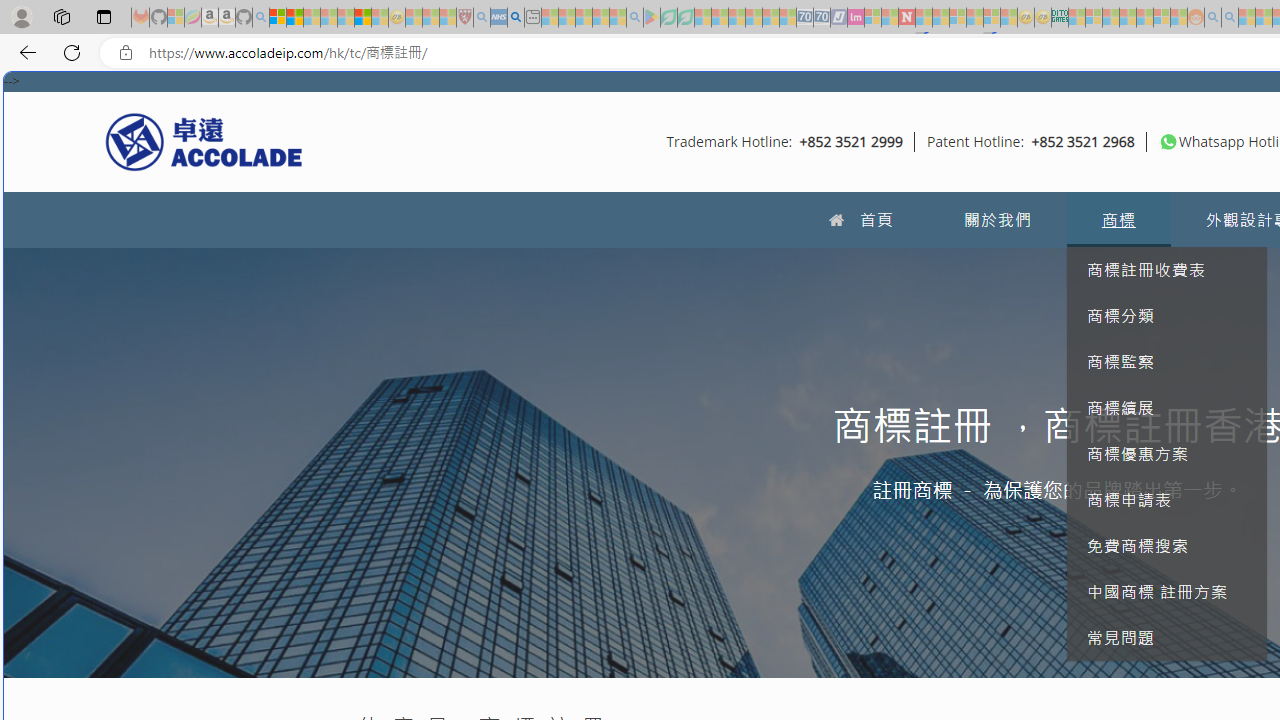  I want to click on New Report Confirms 2023 Was Record Hot | Watch - Sleeping, so click(346, 18).